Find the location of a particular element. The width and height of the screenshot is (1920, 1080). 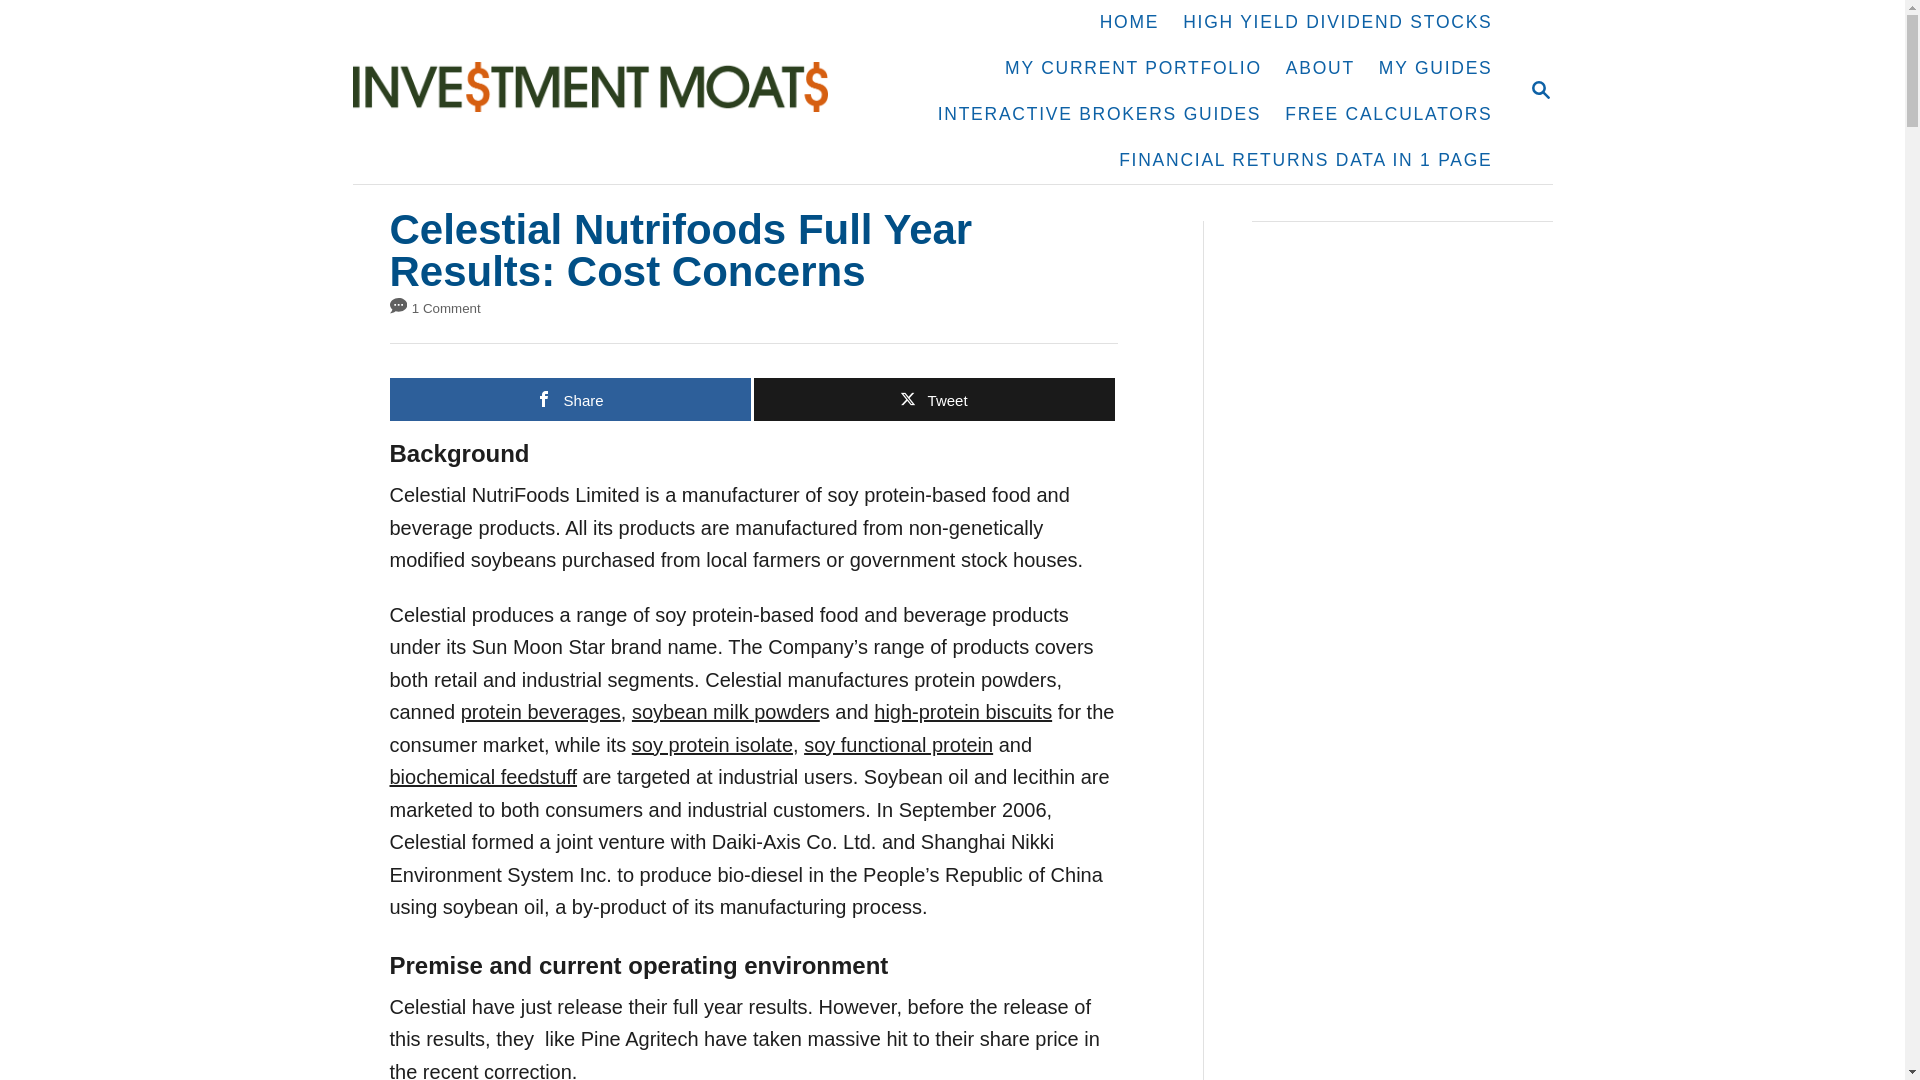

MY GUIDES is located at coordinates (1436, 68).